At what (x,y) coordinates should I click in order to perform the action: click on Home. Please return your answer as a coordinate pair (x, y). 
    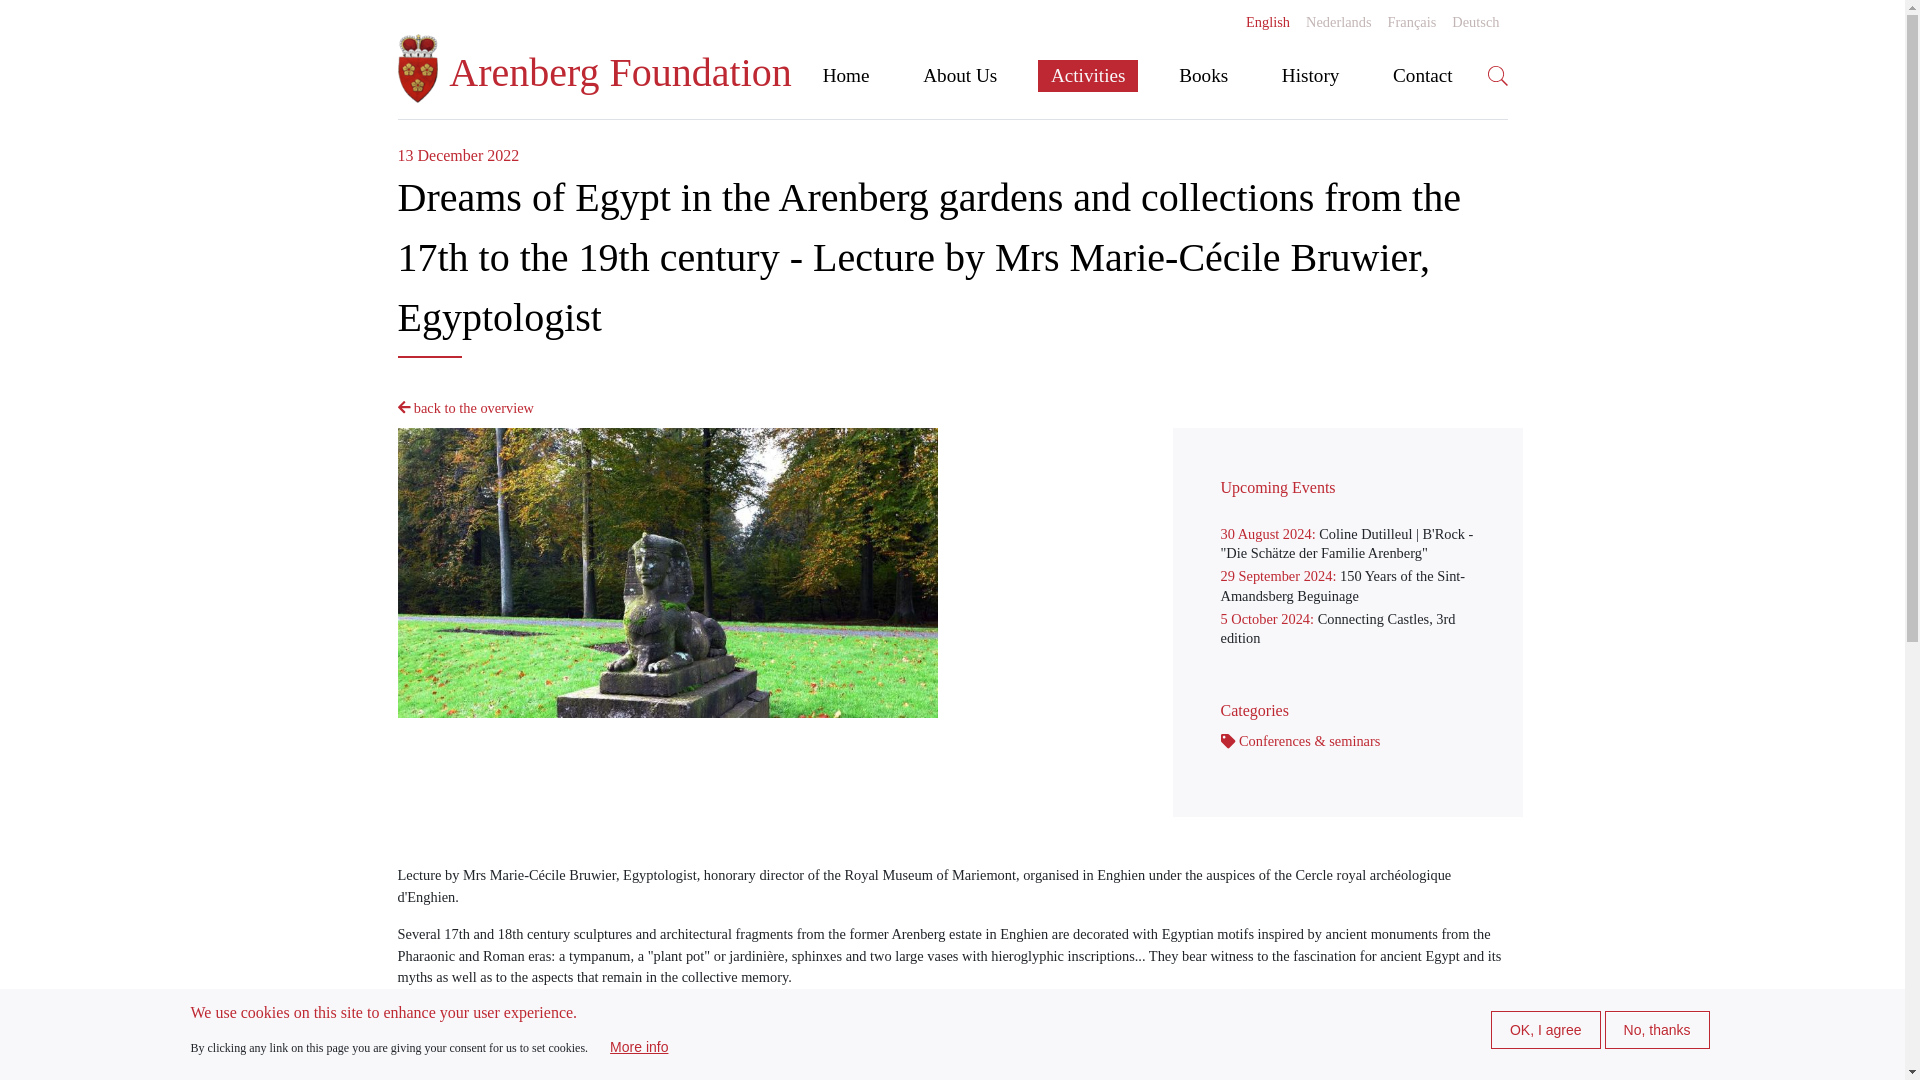
    Looking at the image, I should click on (594, 76).